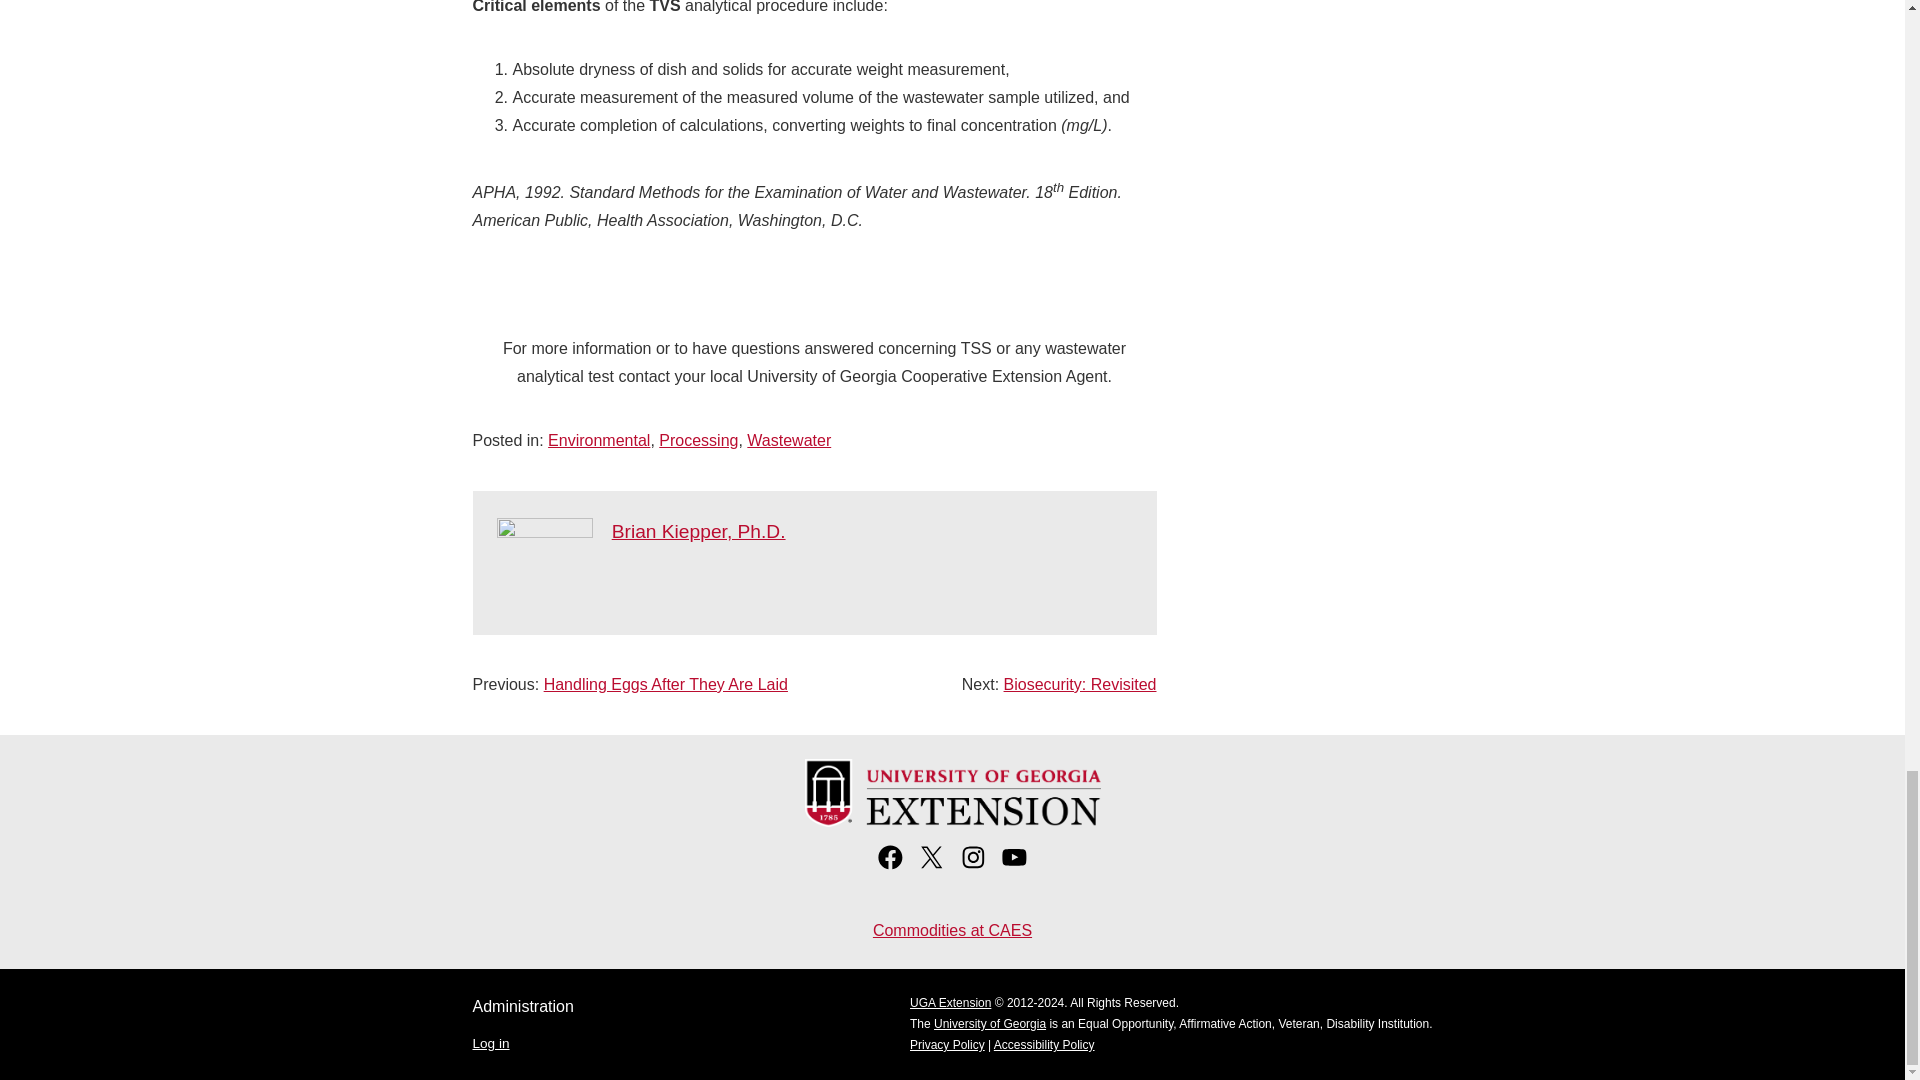  Describe the element at coordinates (698, 531) in the screenshot. I see `Brian Kiepper, Ph.D.` at that location.